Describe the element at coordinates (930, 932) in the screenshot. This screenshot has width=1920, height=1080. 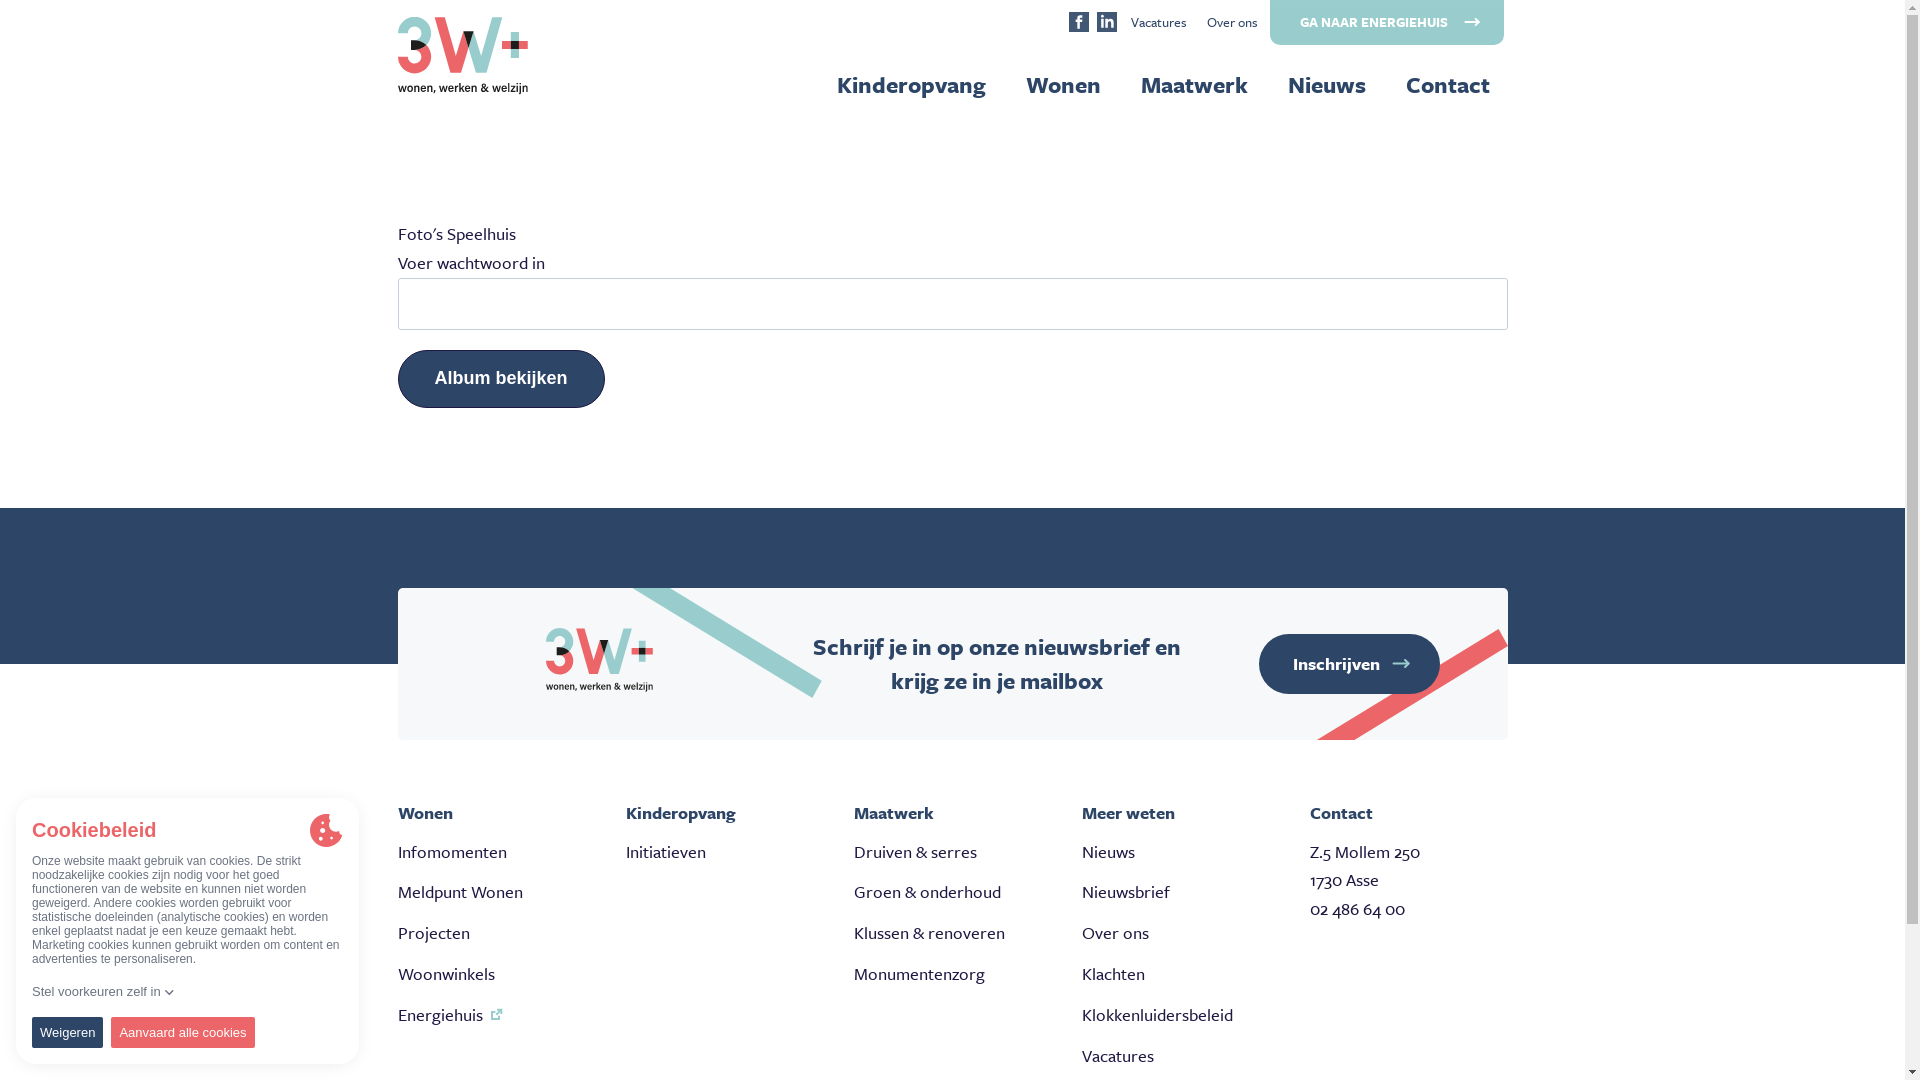
I see `Klussen & renoveren` at that location.